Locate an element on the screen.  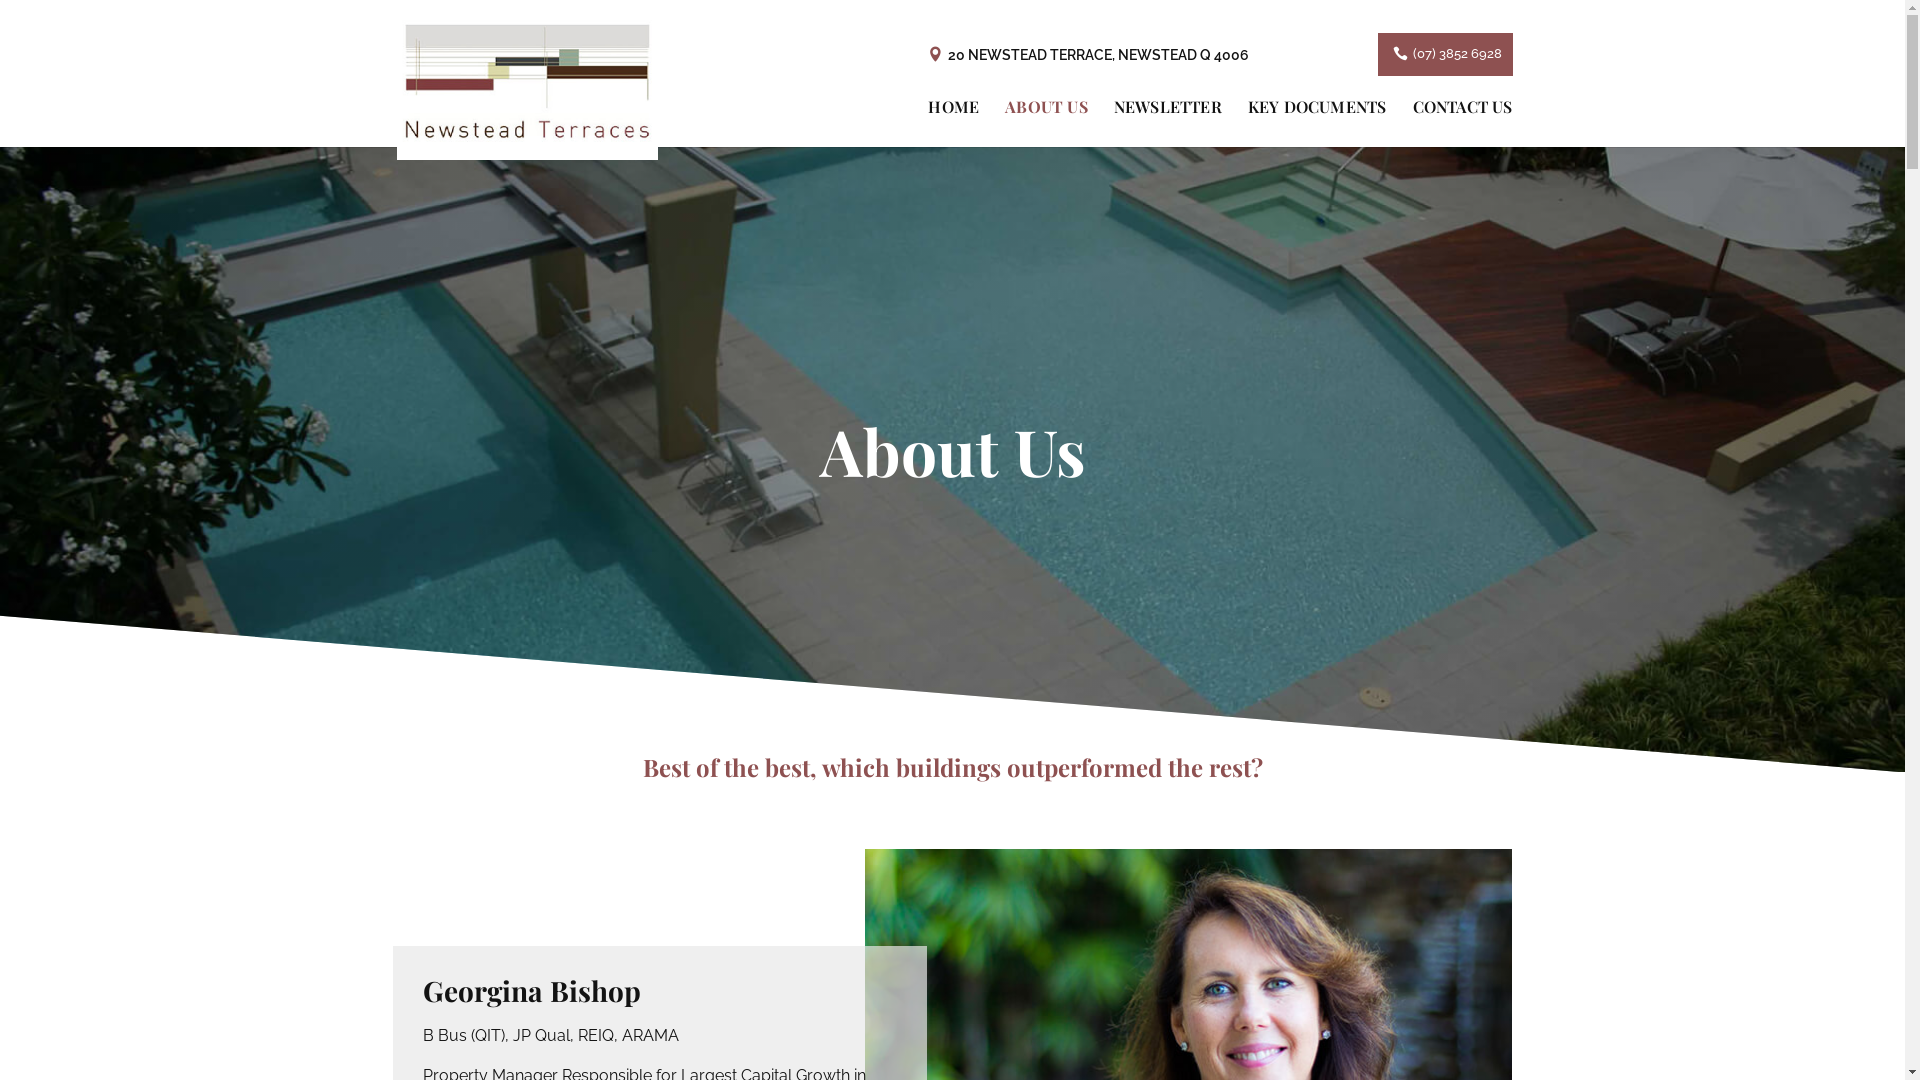
HOME is located at coordinates (954, 124).